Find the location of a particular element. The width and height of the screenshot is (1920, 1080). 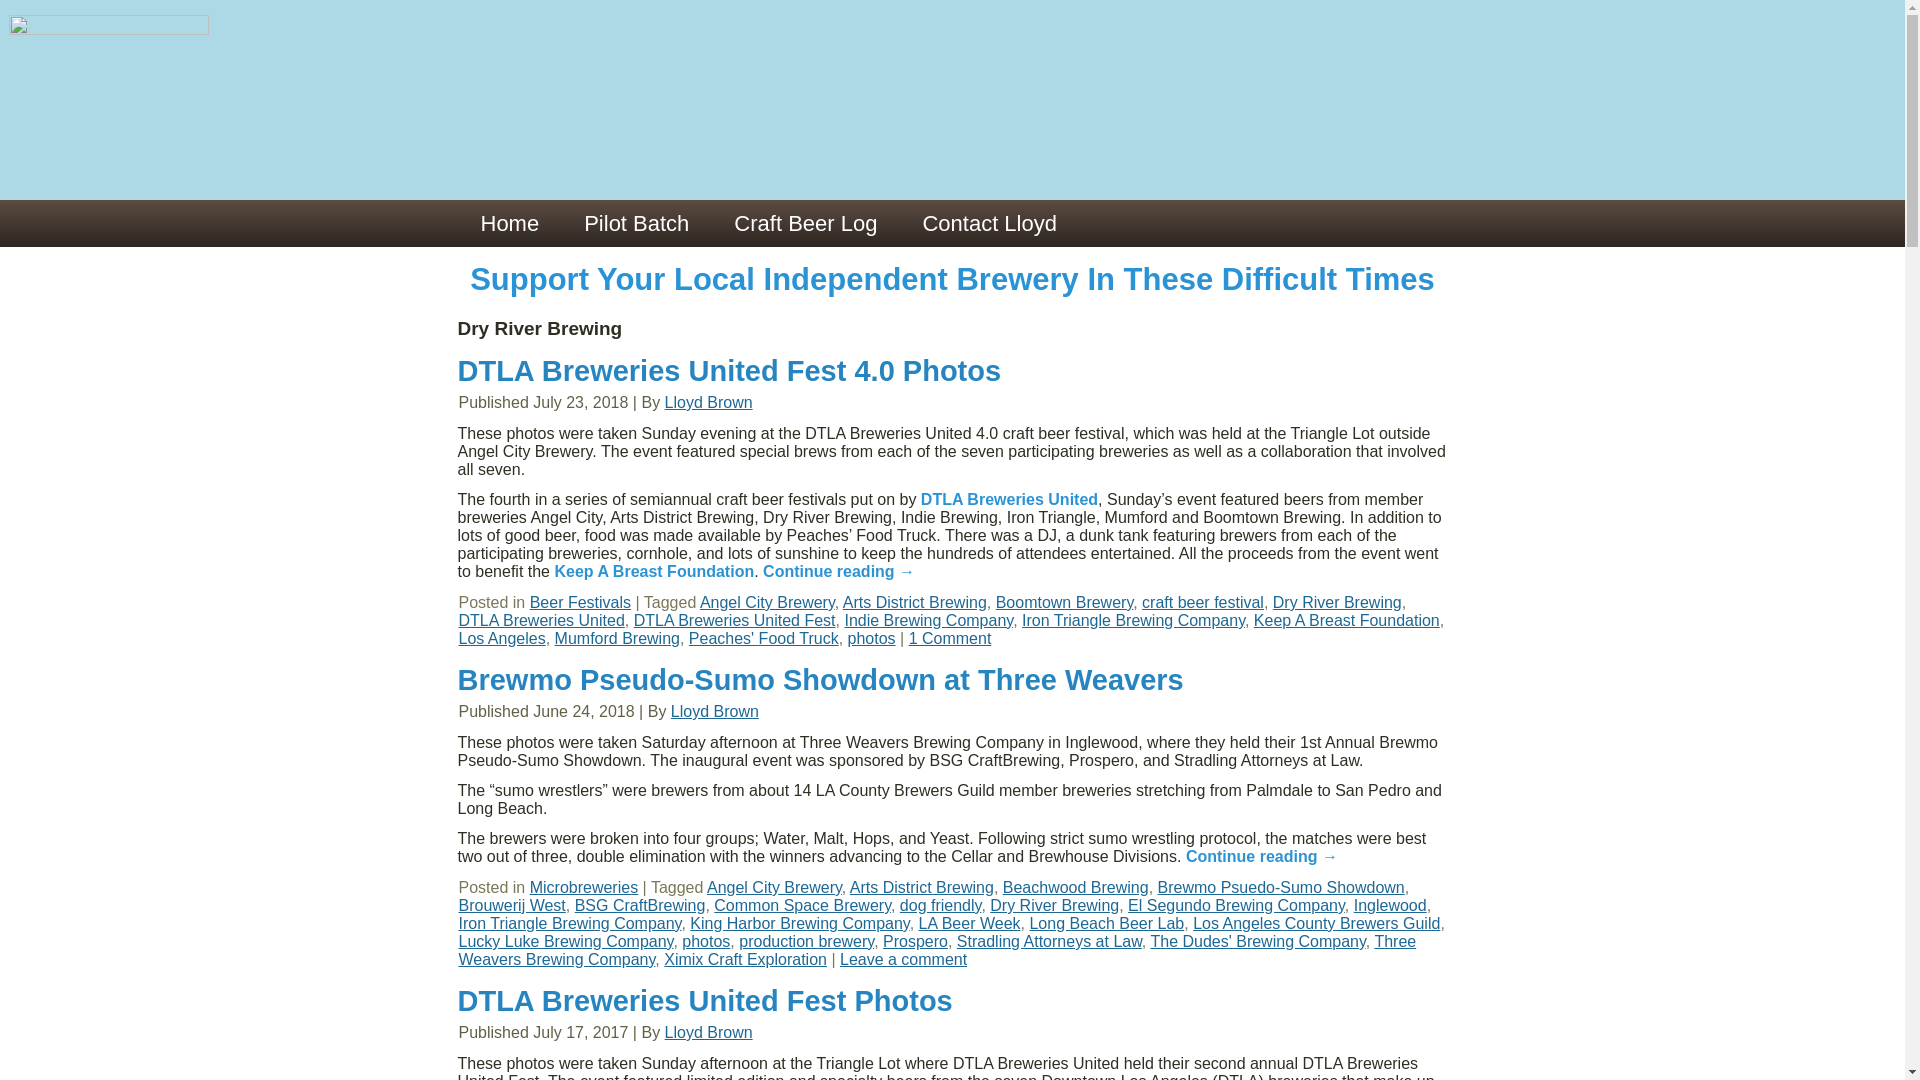

Arts District Brewing is located at coordinates (922, 888).